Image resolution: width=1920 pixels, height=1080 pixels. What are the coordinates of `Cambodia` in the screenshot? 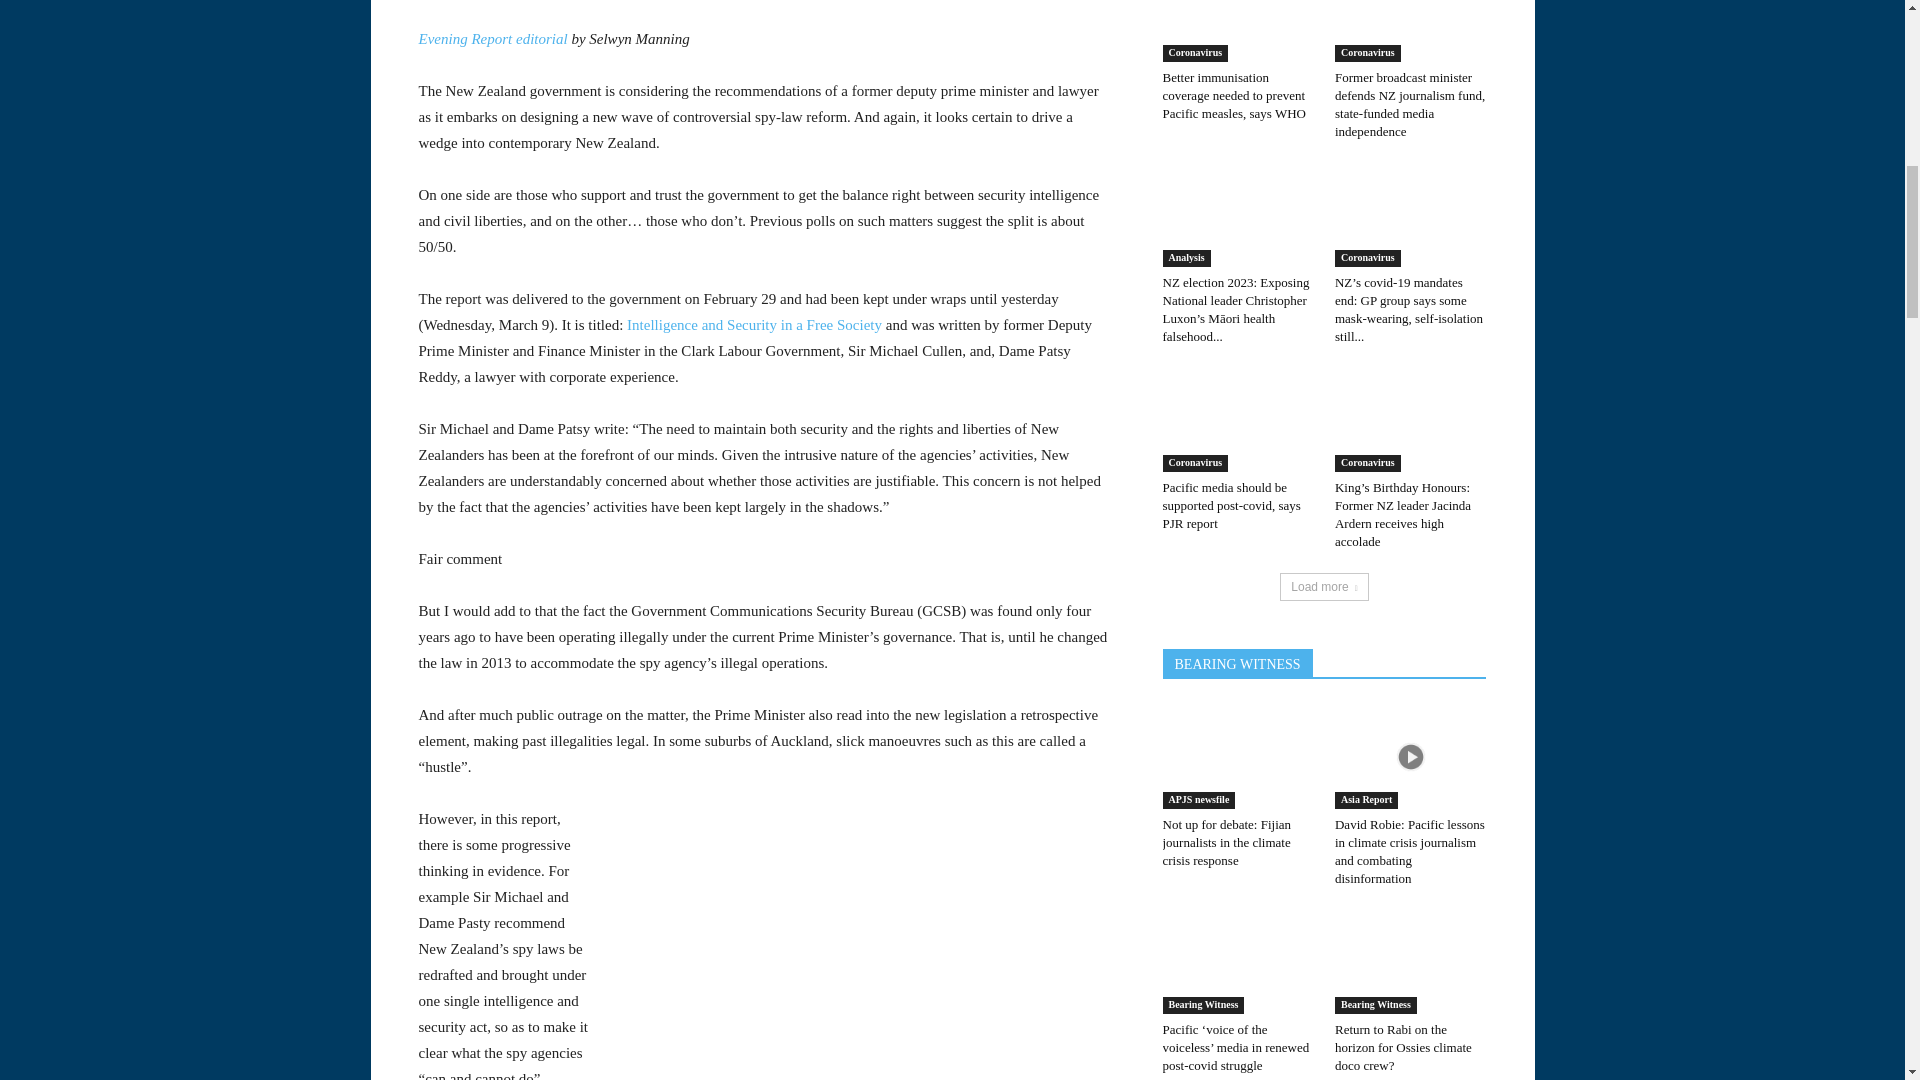 It's located at (185, 274).